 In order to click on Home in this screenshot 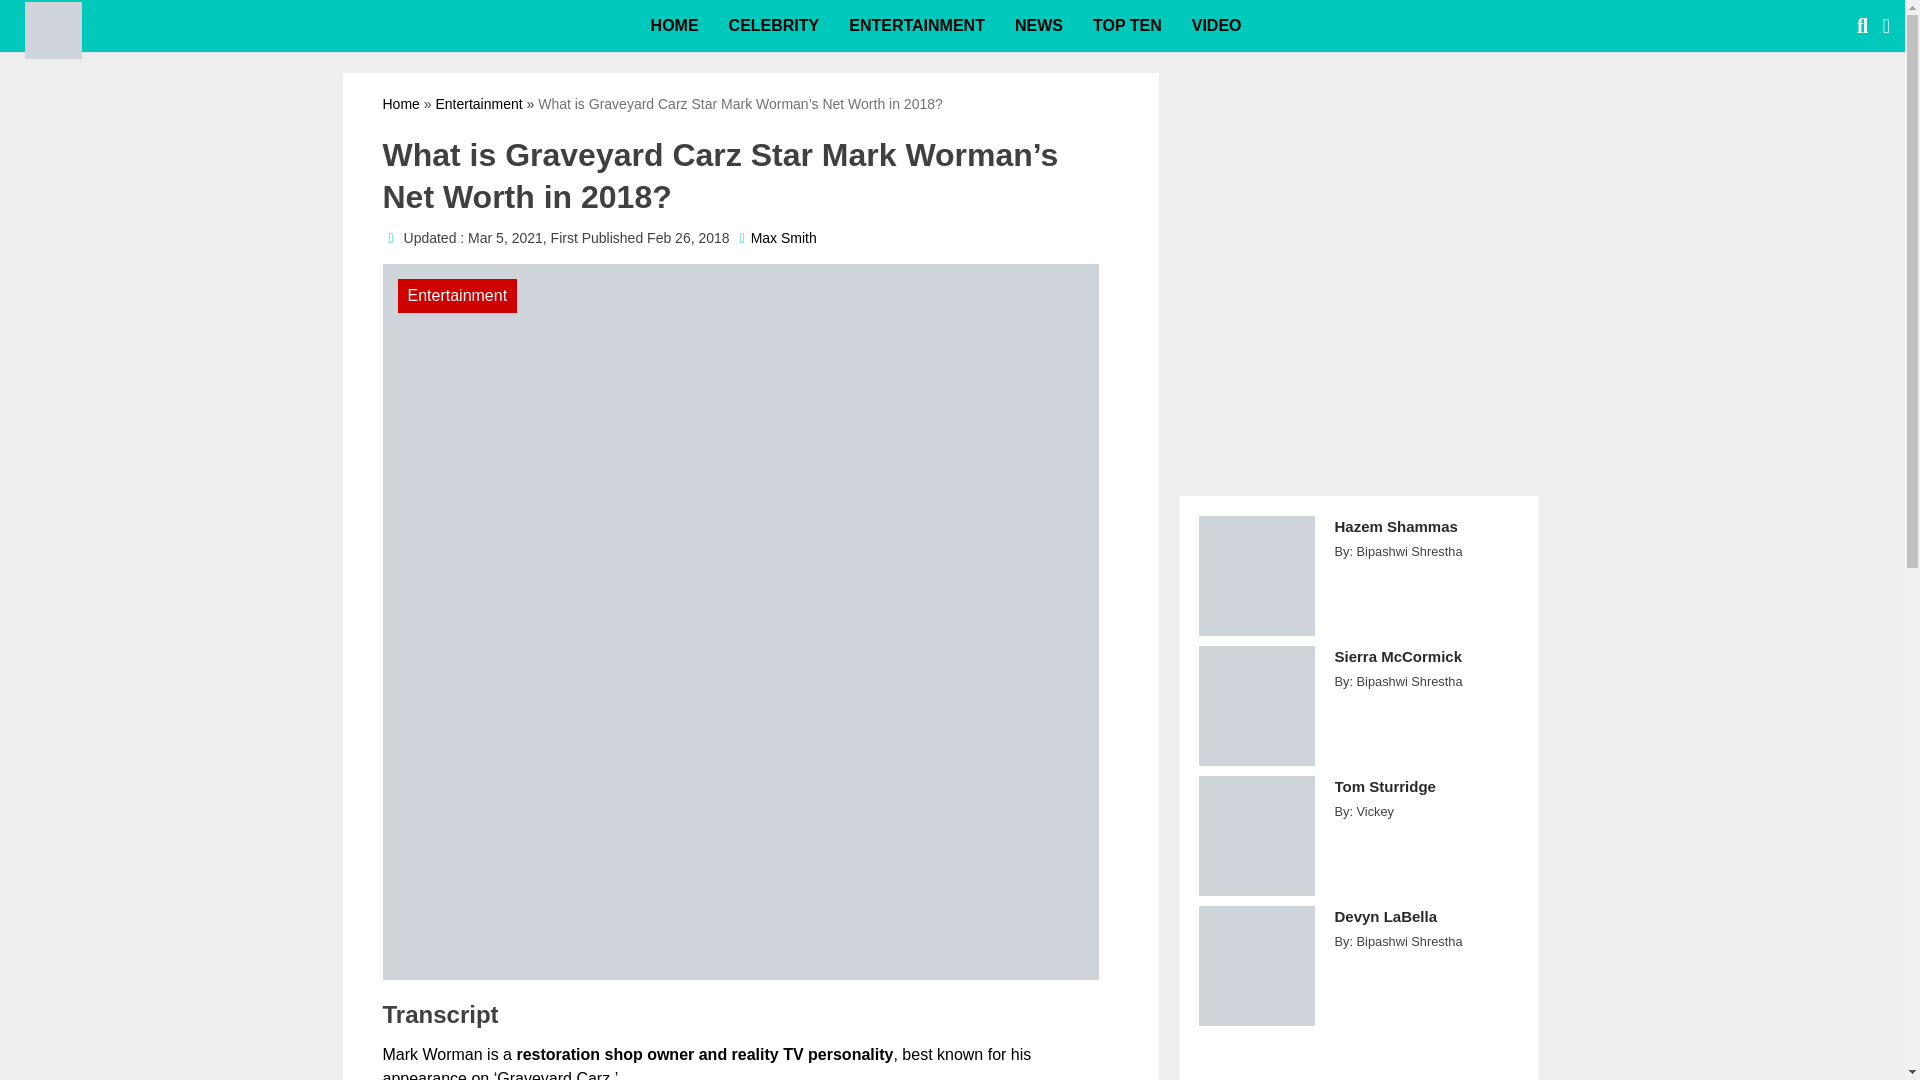, I will do `click(400, 104)`.